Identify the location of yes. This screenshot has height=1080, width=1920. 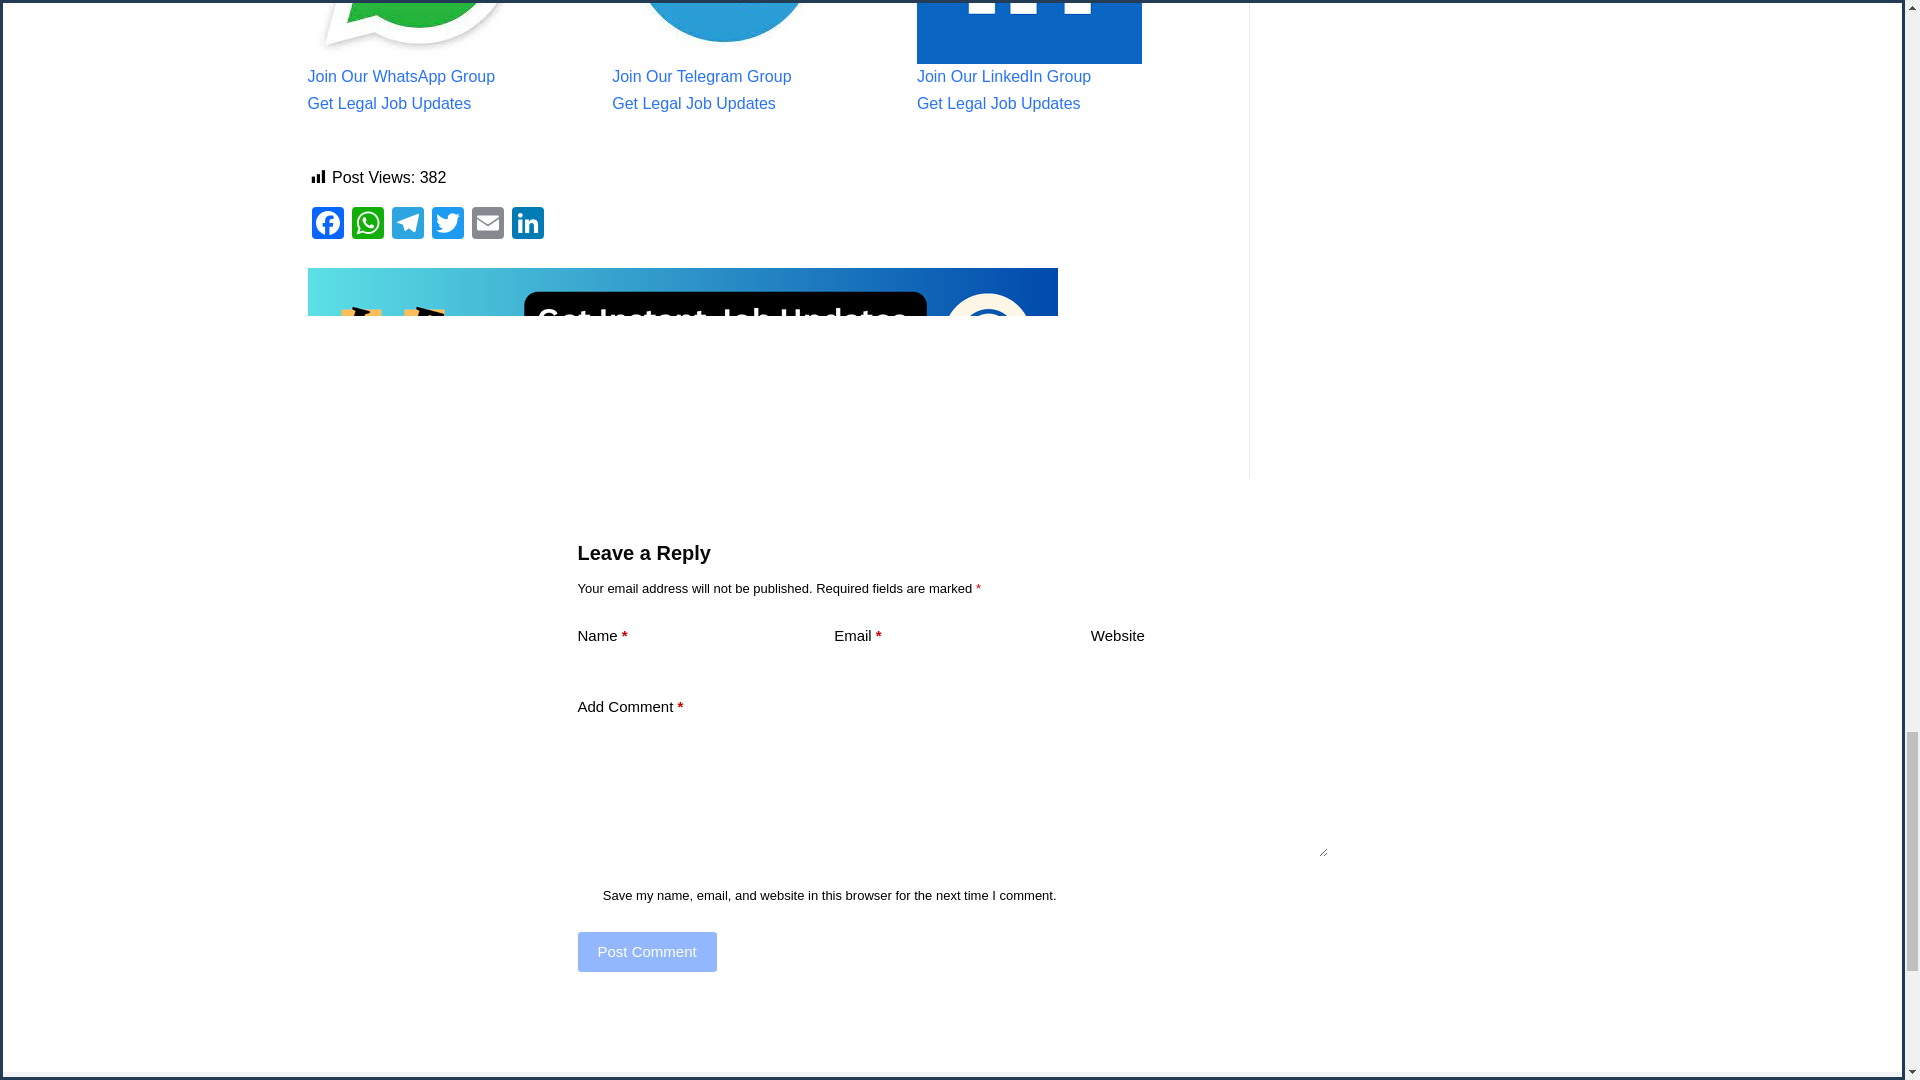
(585, 894).